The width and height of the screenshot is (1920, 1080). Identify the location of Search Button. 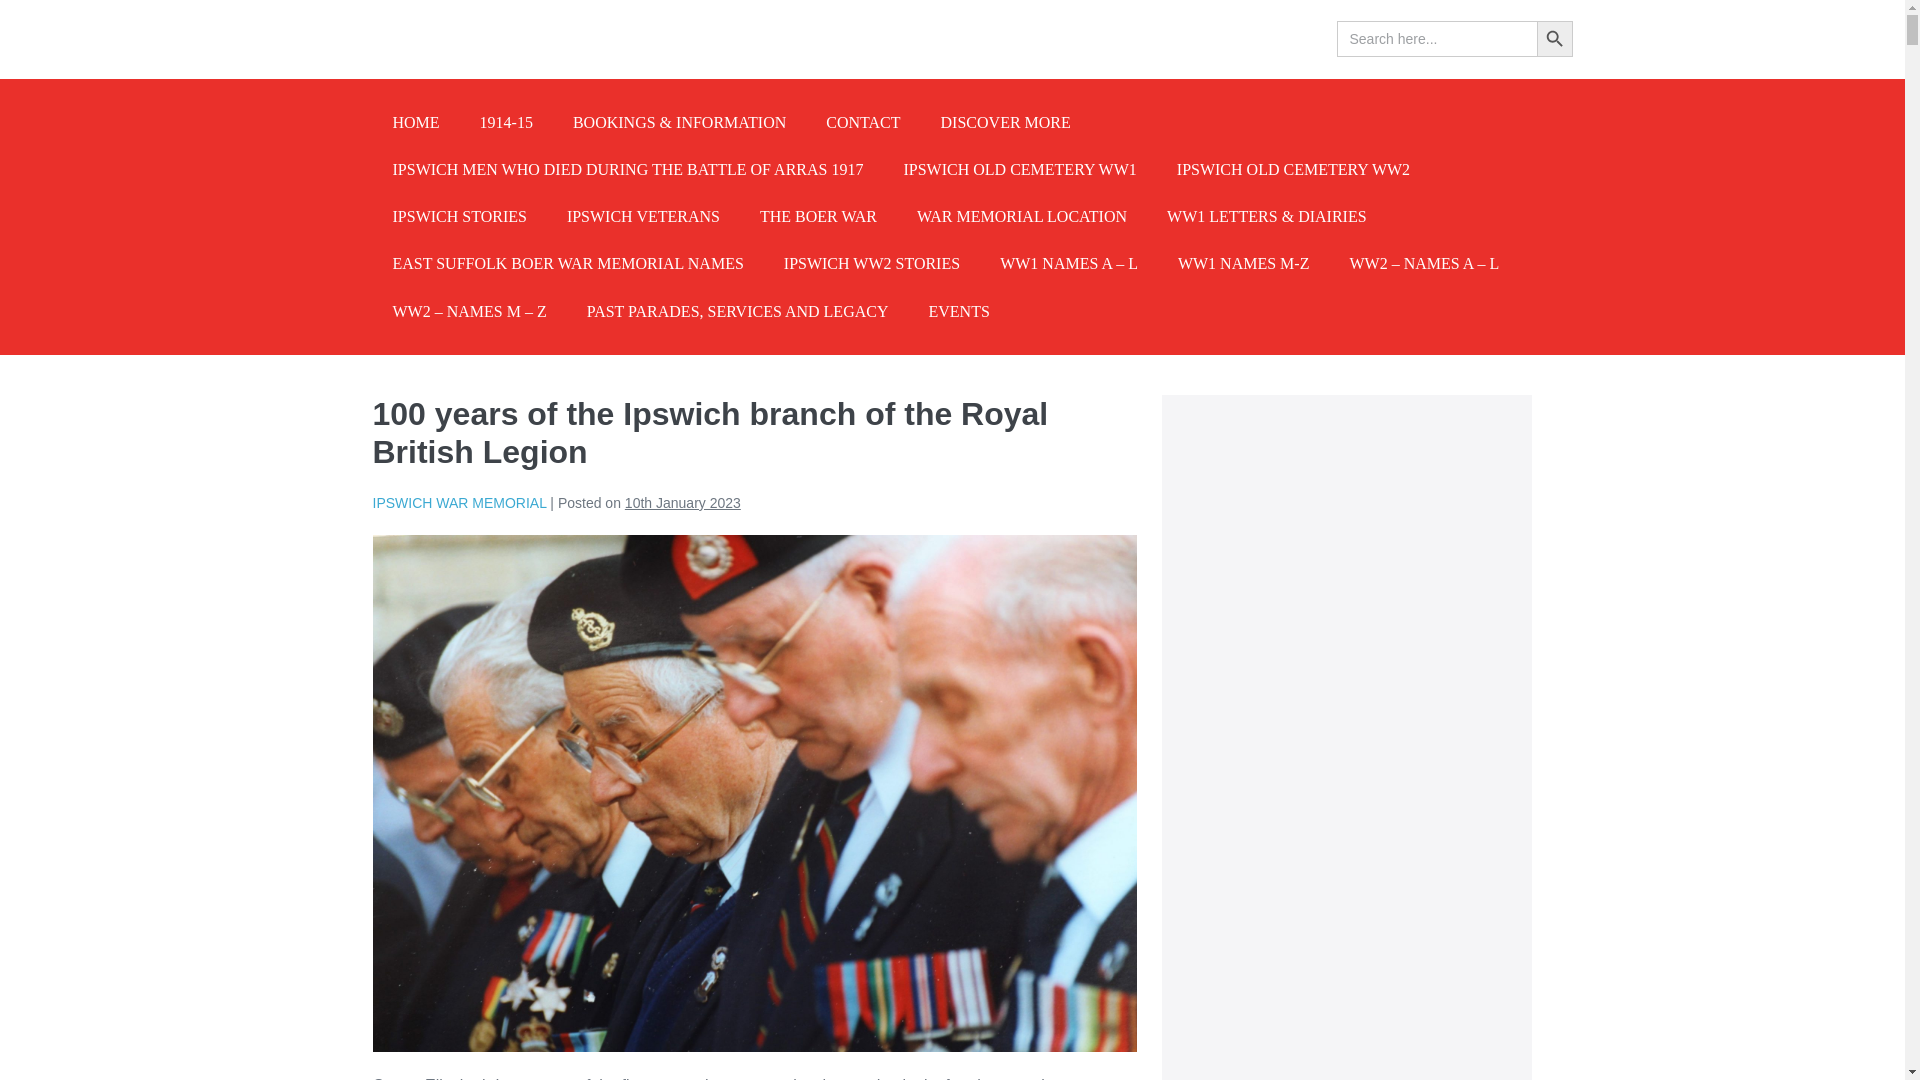
(1554, 38).